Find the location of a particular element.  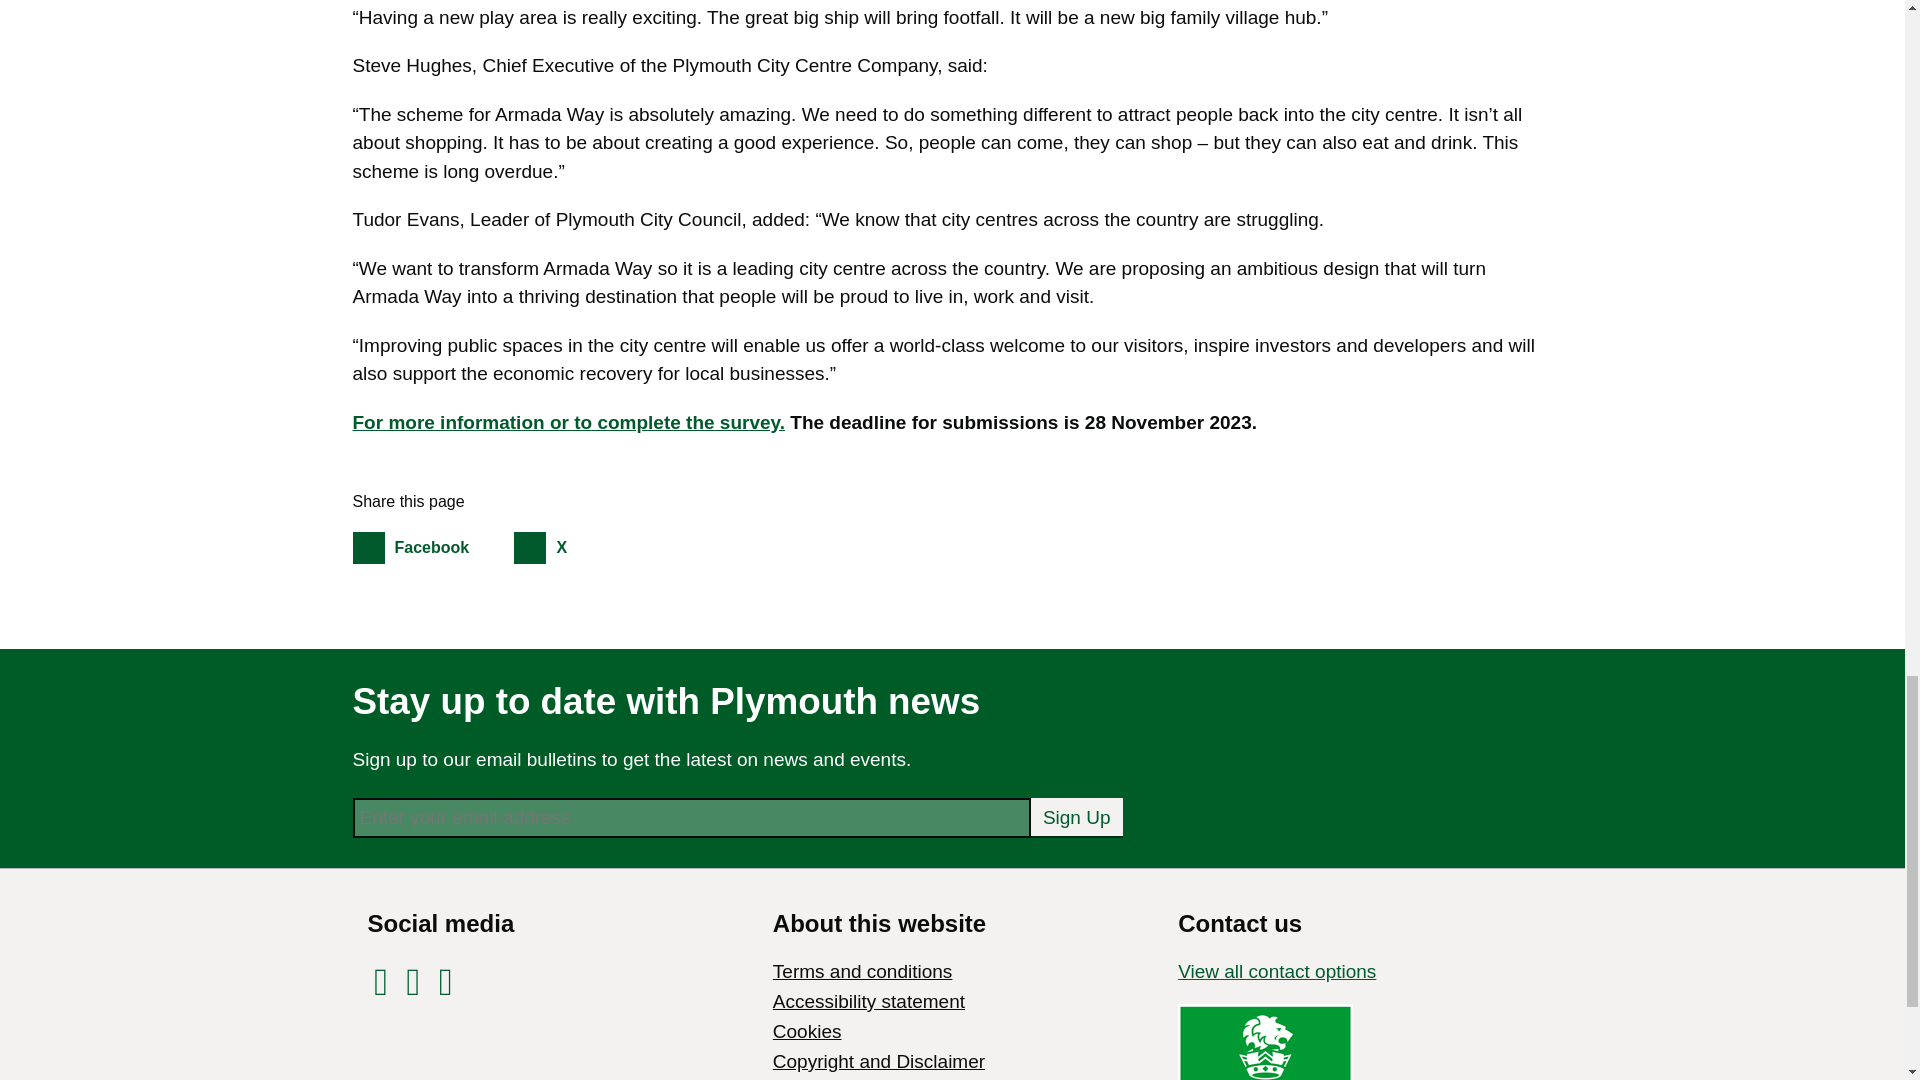

Copyright and Disclaimer is located at coordinates (878, 1061).